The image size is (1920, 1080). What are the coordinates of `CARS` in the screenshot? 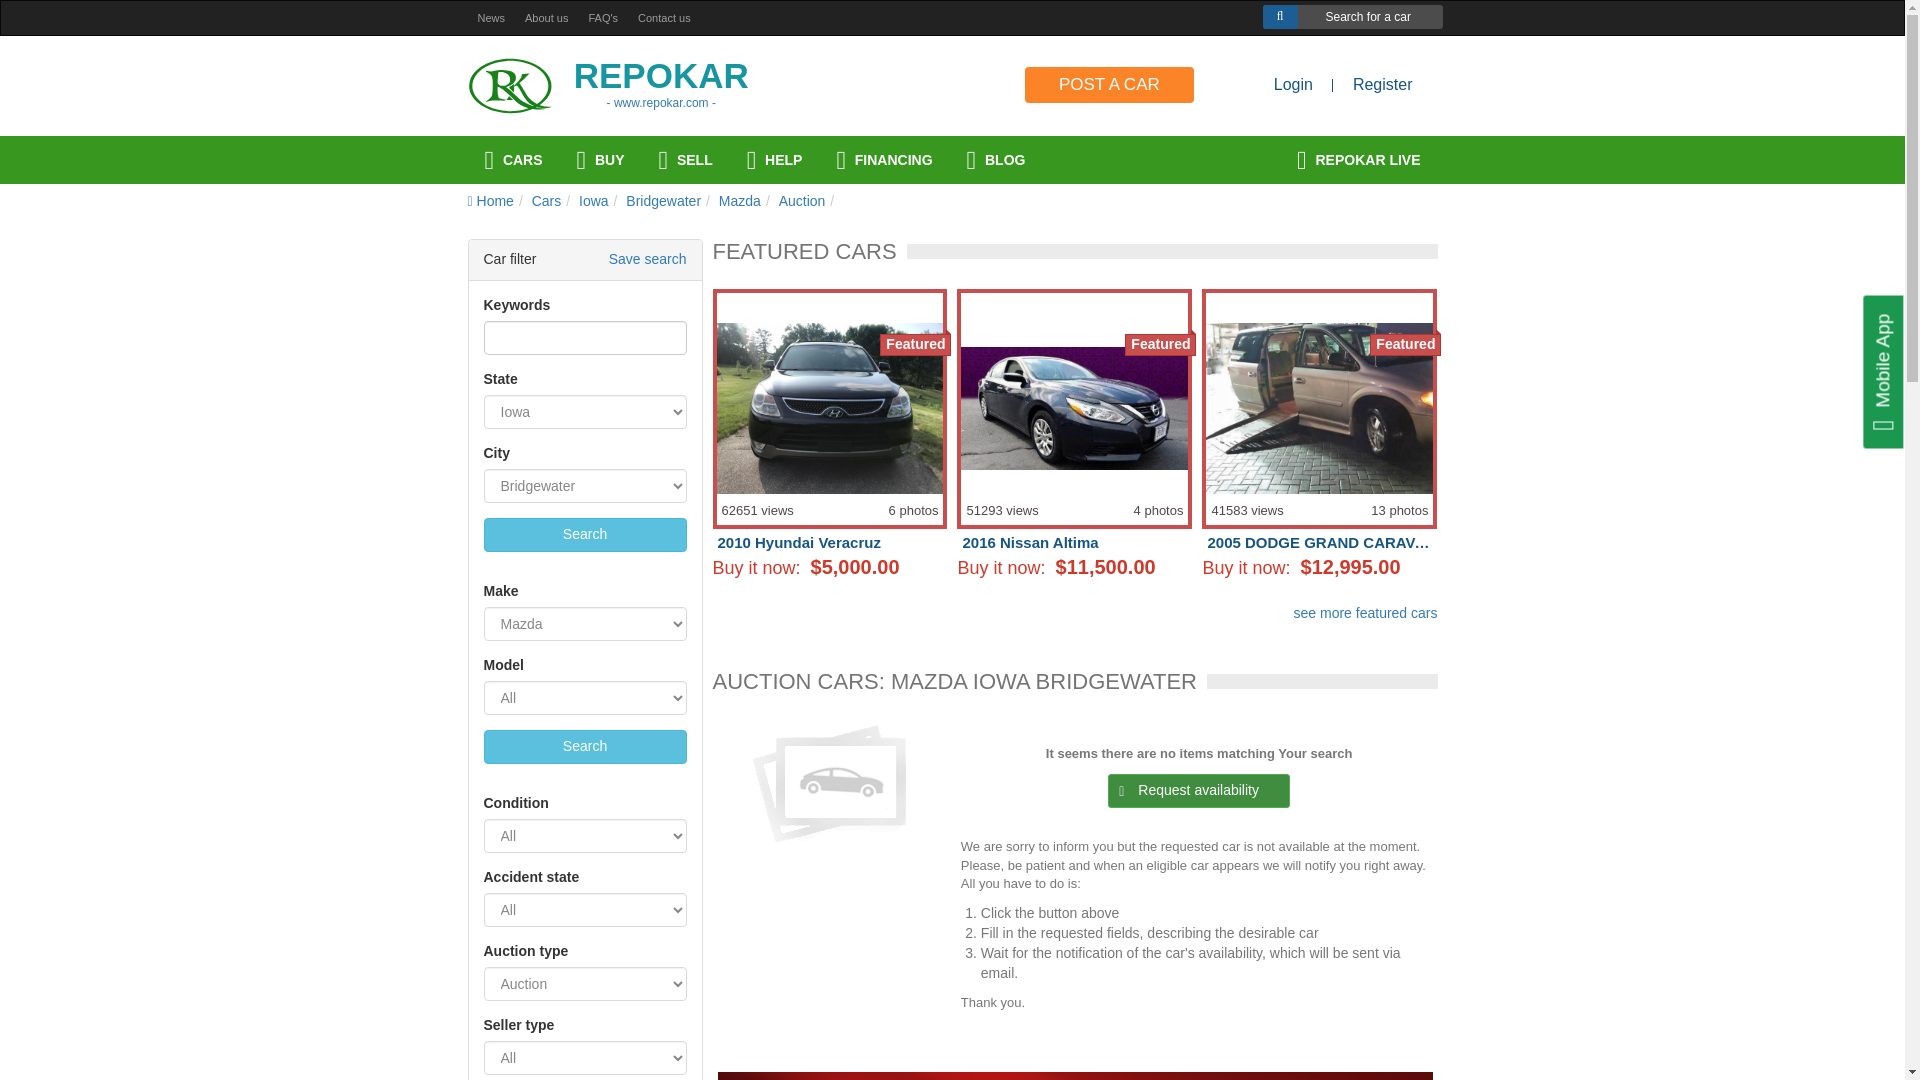 It's located at (514, 159).